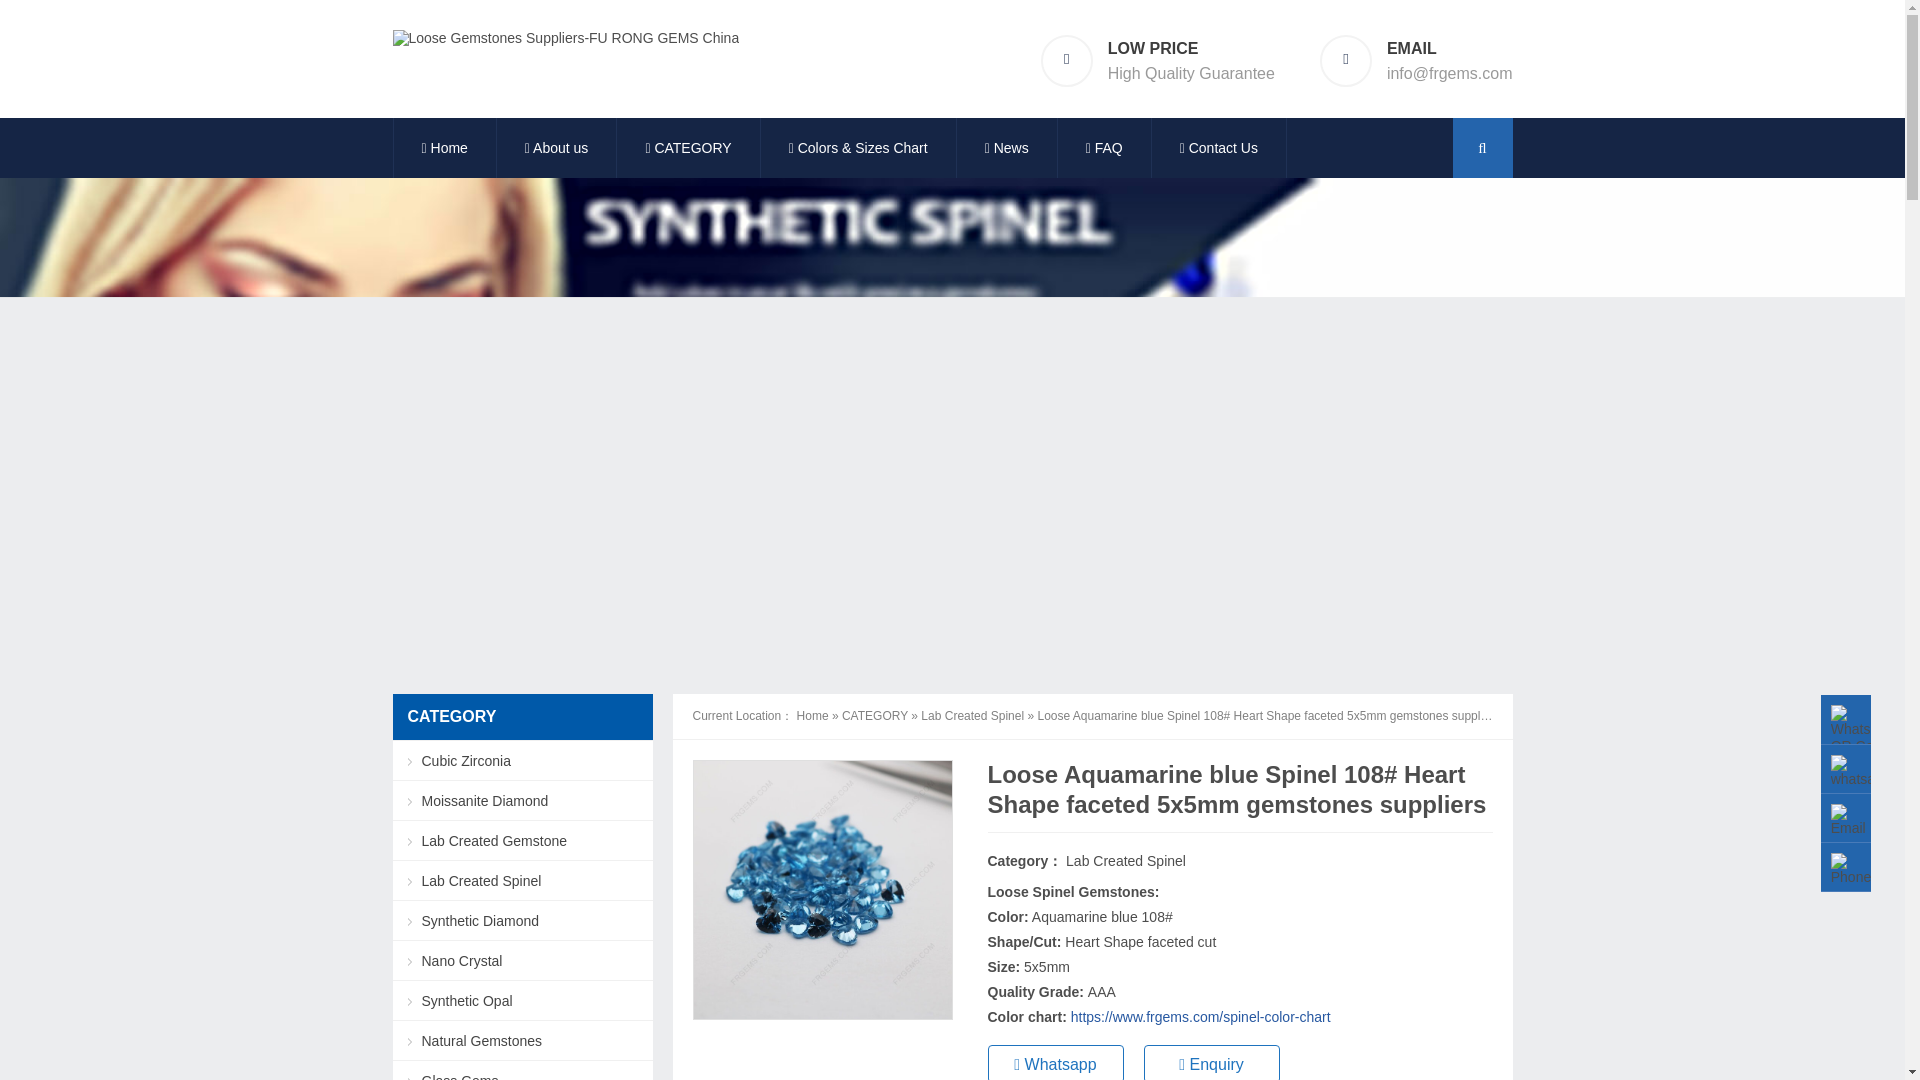 This screenshot has height=1080, width=1920. Describe the element at coordinates (1860, 772) in the screenshot. I see `whatsapp` at that location.